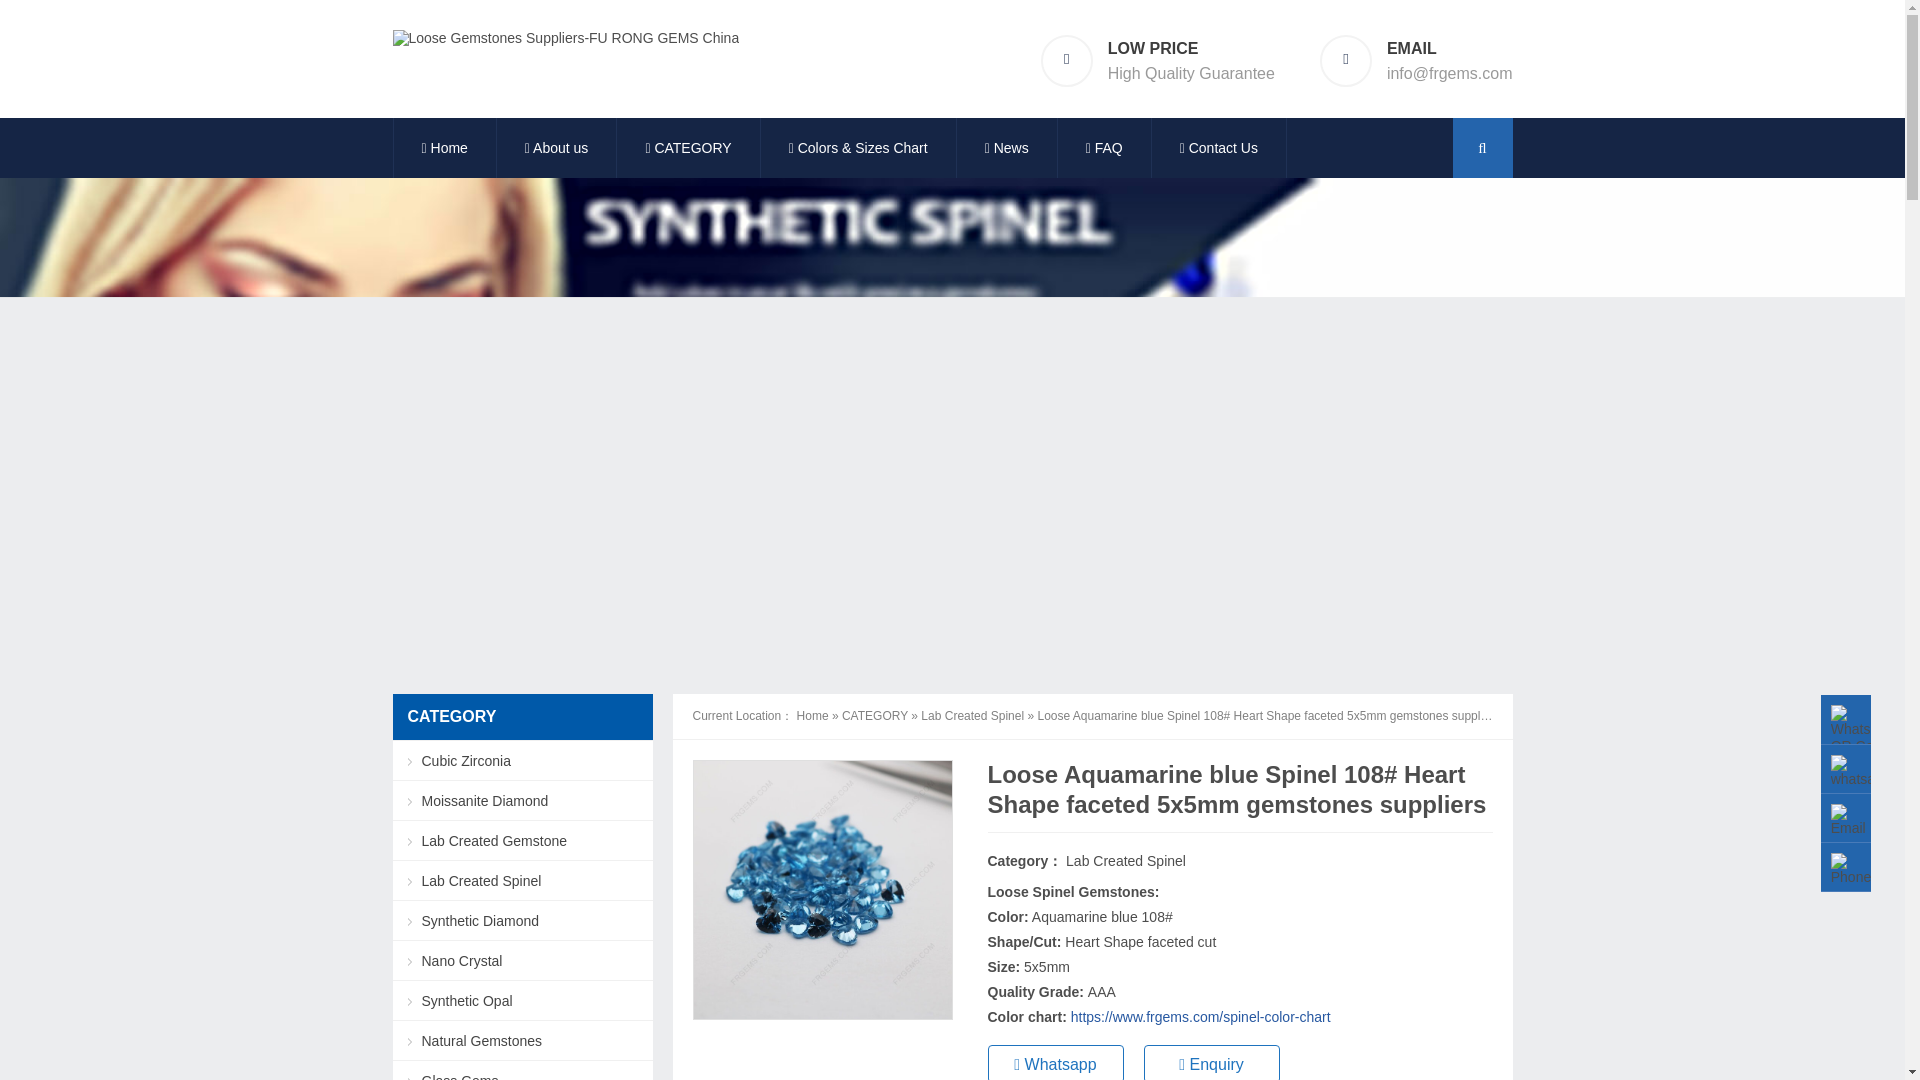 This screenshot has height=1080, width=1920. Describe the element at coordinates (1860, 772) in the screenshot. I see `whatsapp` at that location.